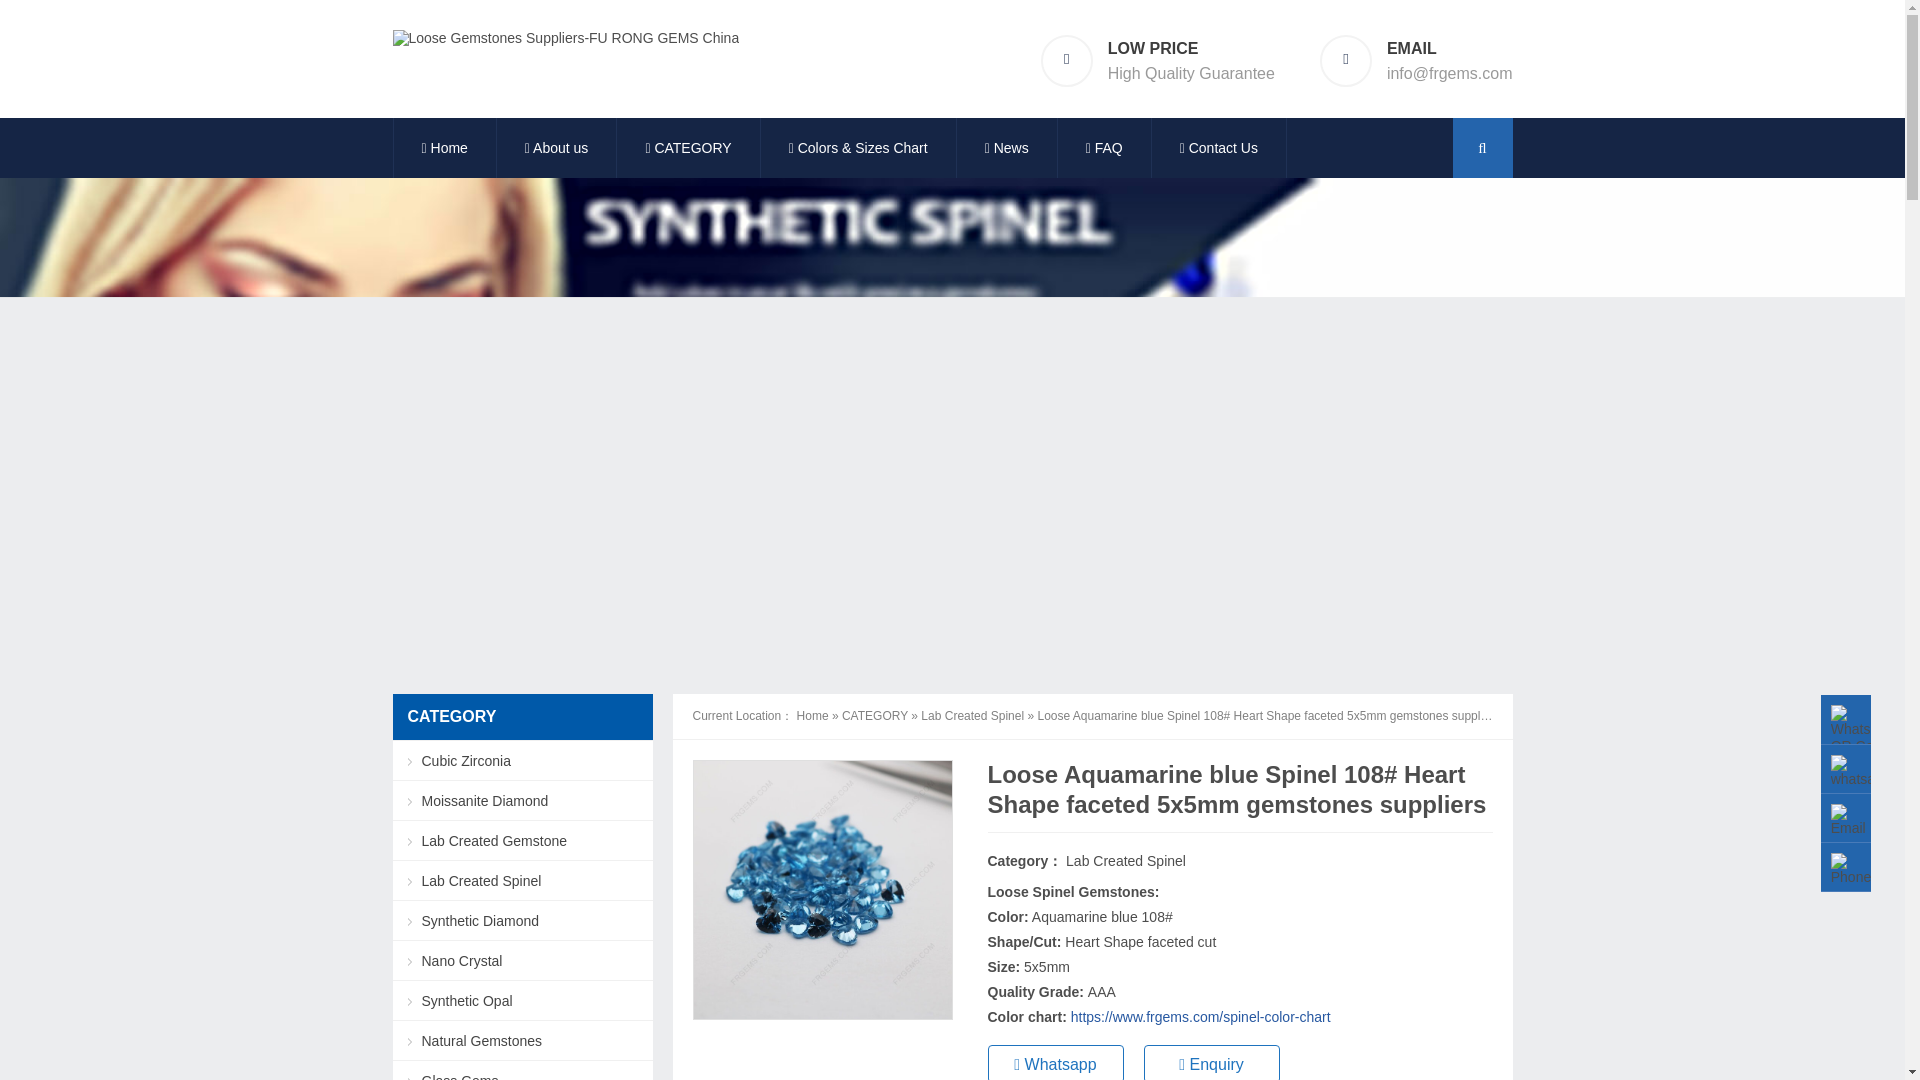 This screenshot has height=1080, width=1920. Describe the element at coordinates (1860, 772) in the screenshot. I see `whatsapp` at that location.